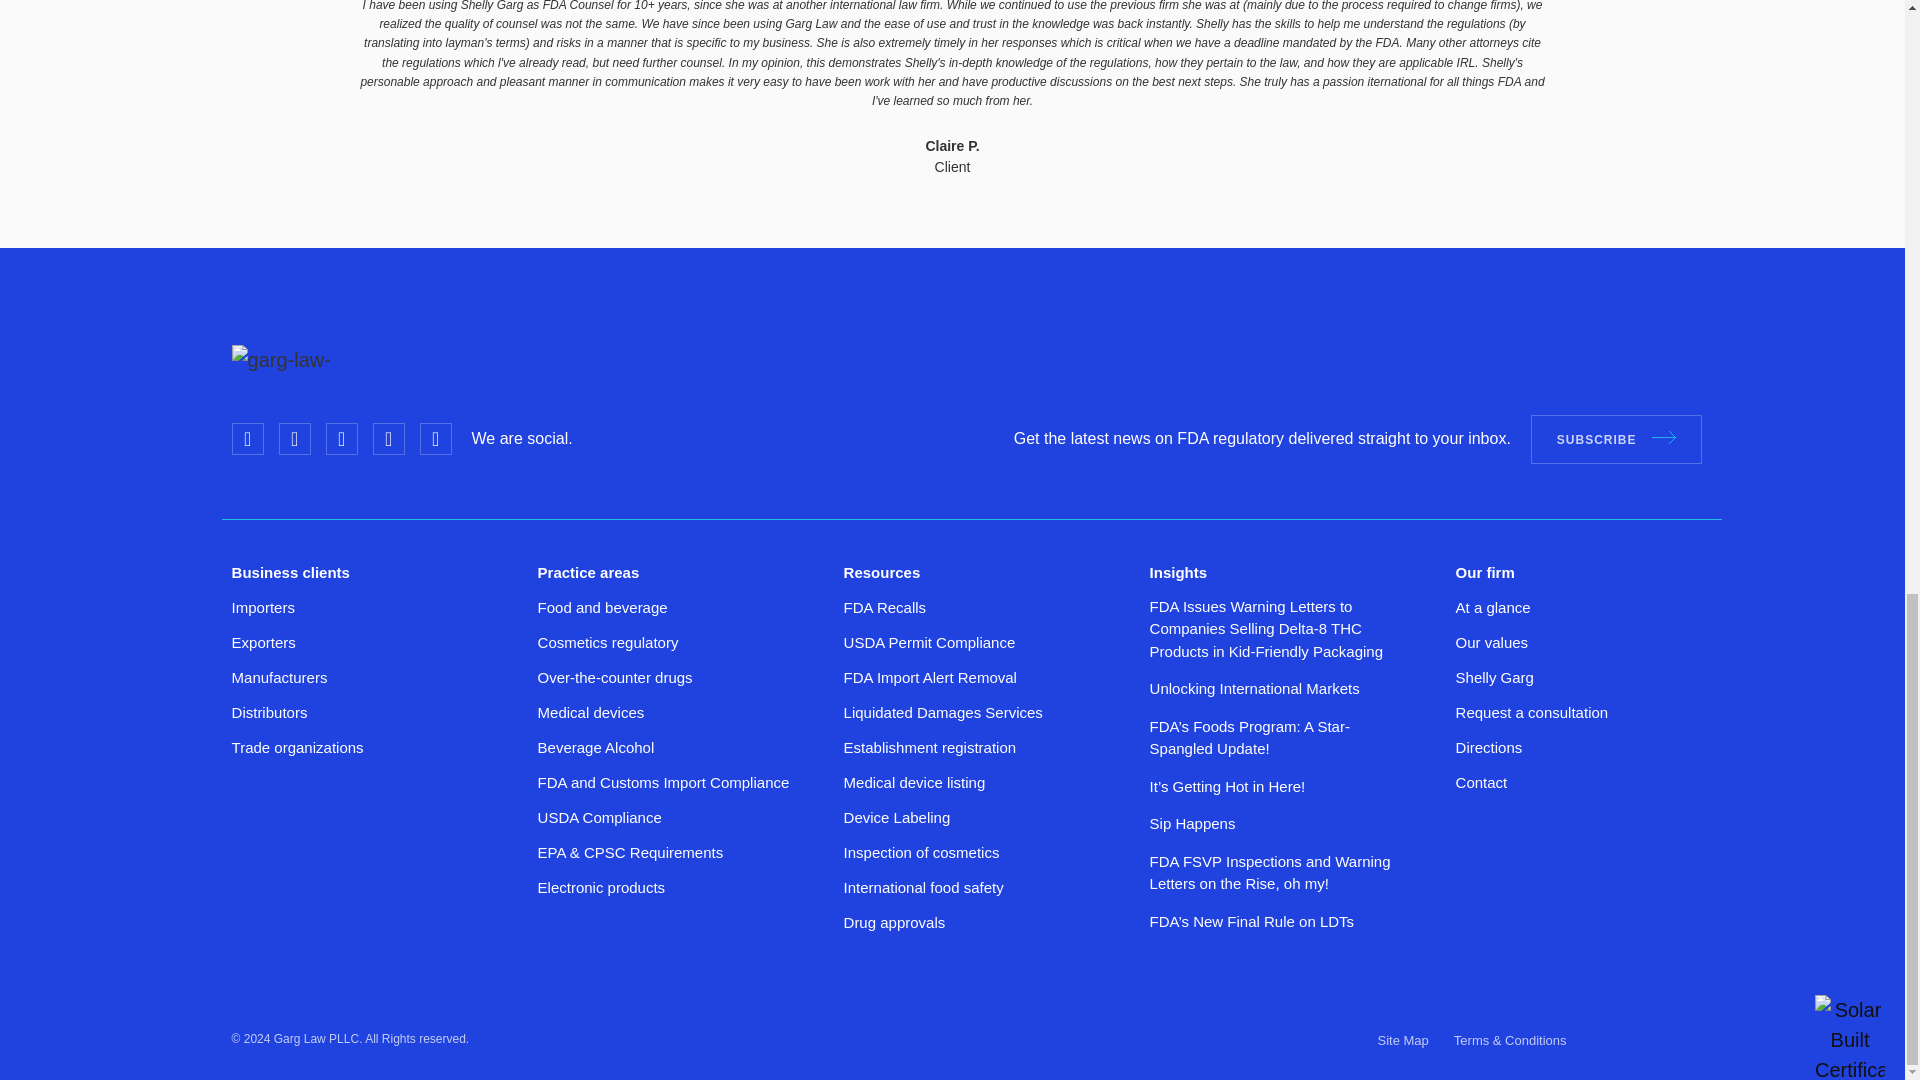 This screenshot has height=1080, width=1920. I want to click on SUBSCRIBE, so click(1616, 438).